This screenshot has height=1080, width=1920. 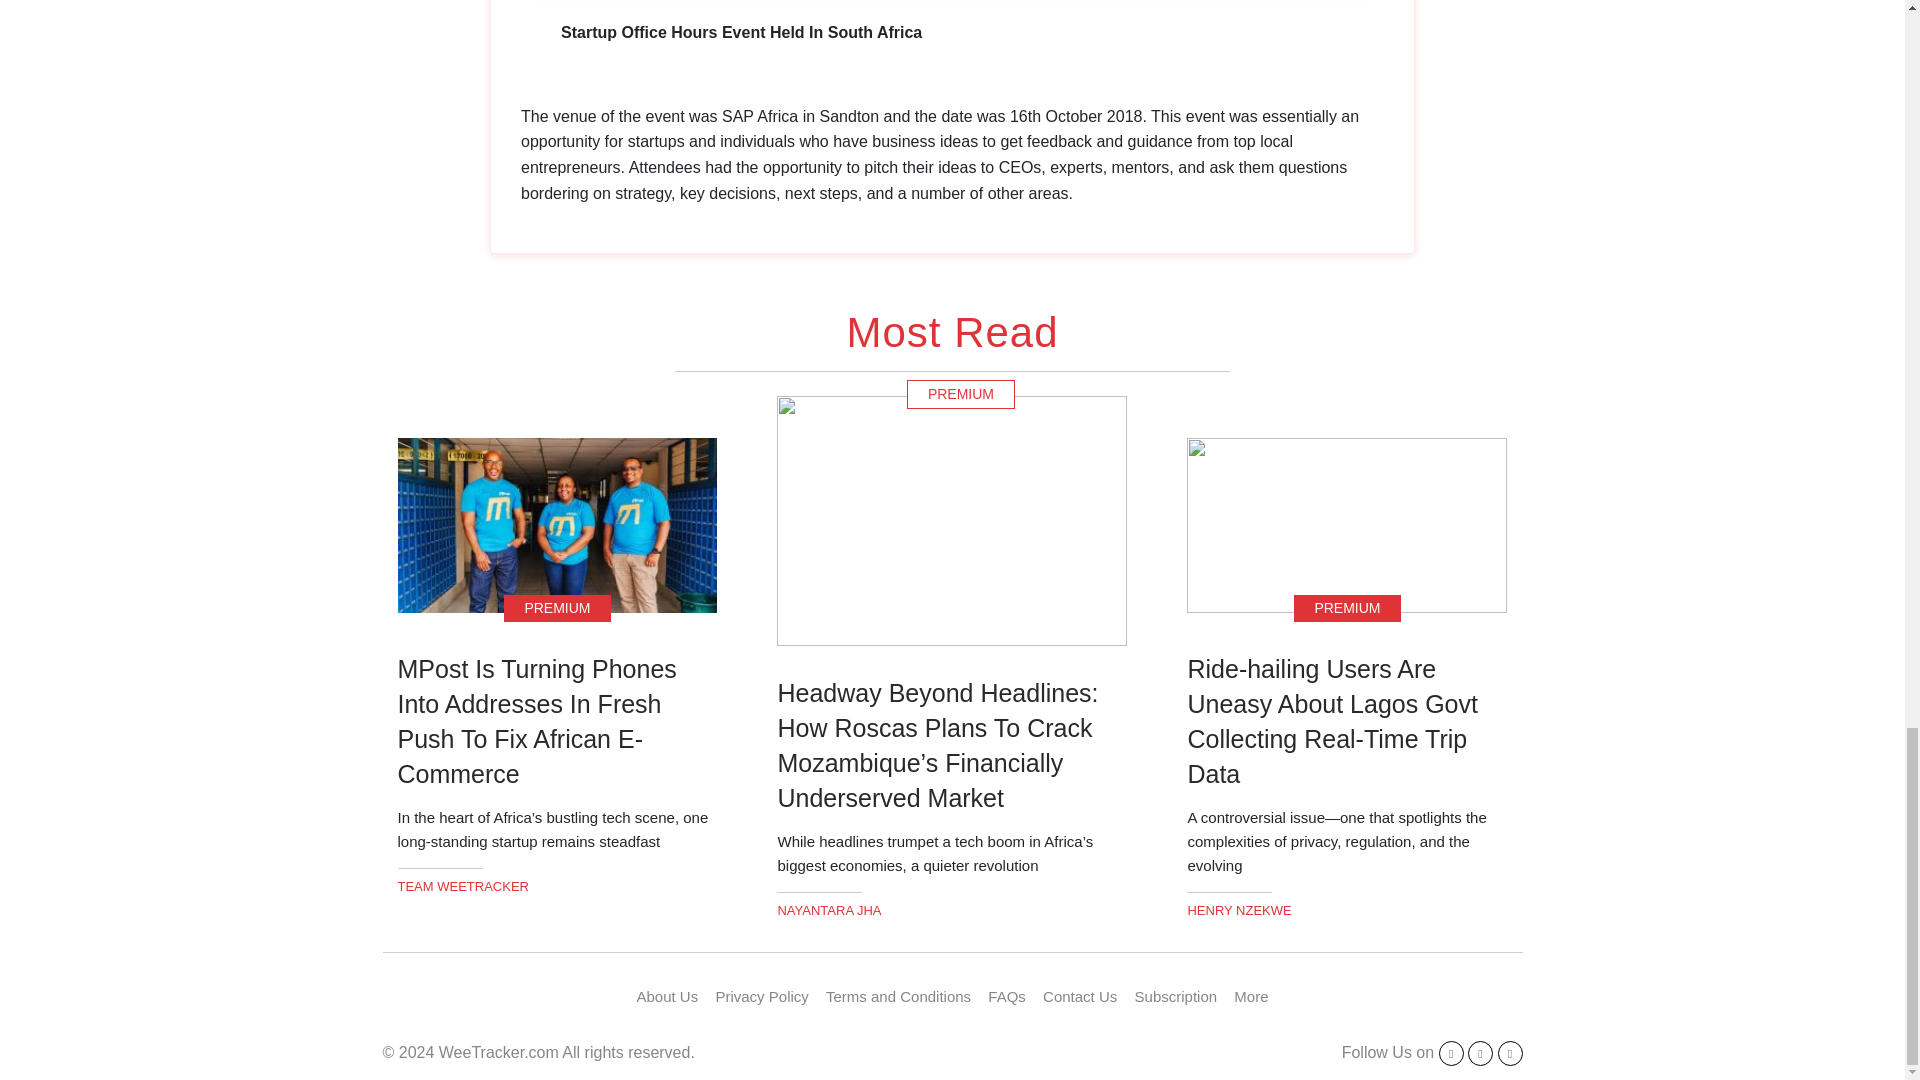 I want to click on Posts by Andrew Christian, so click(x=1238, y=910).